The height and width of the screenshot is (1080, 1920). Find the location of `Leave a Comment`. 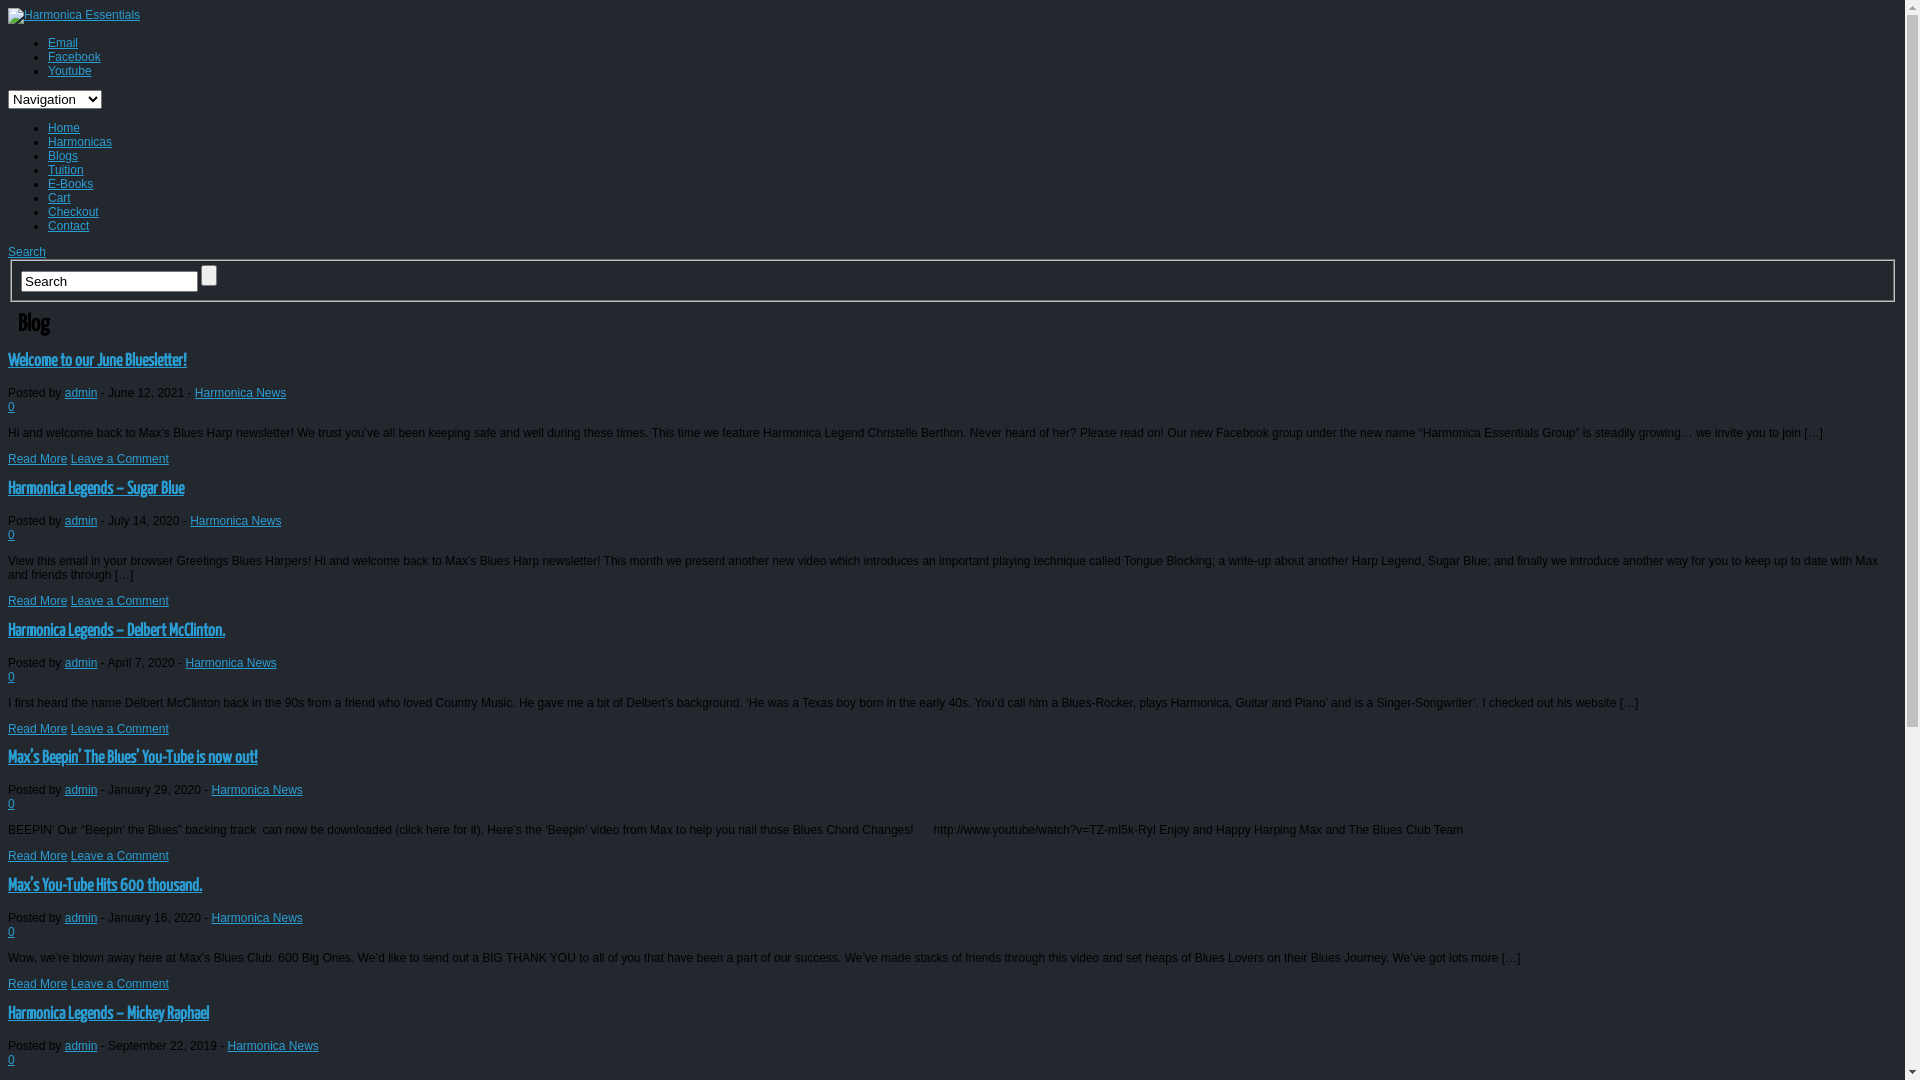

Leave a Comment is located at coordinates (120, 984).